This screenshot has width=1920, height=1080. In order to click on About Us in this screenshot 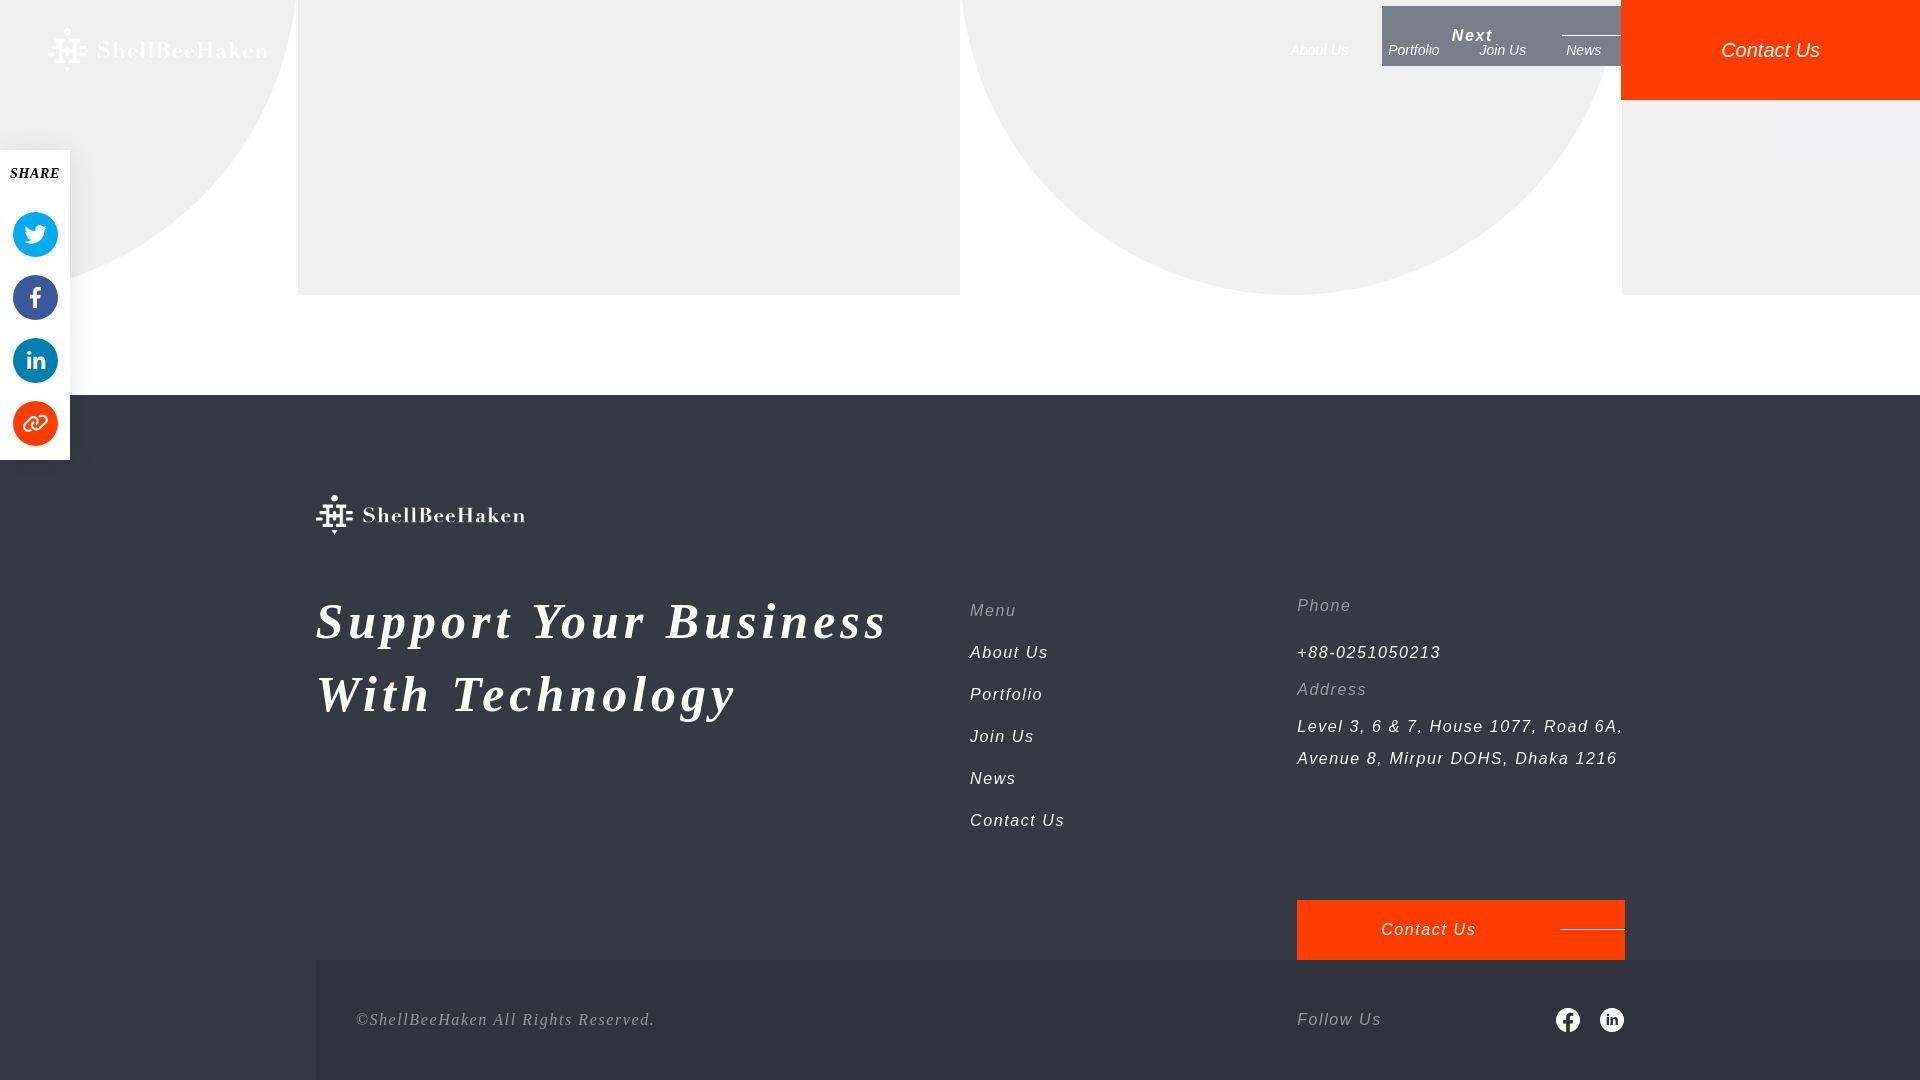, I will do `click(1008, 652)`.